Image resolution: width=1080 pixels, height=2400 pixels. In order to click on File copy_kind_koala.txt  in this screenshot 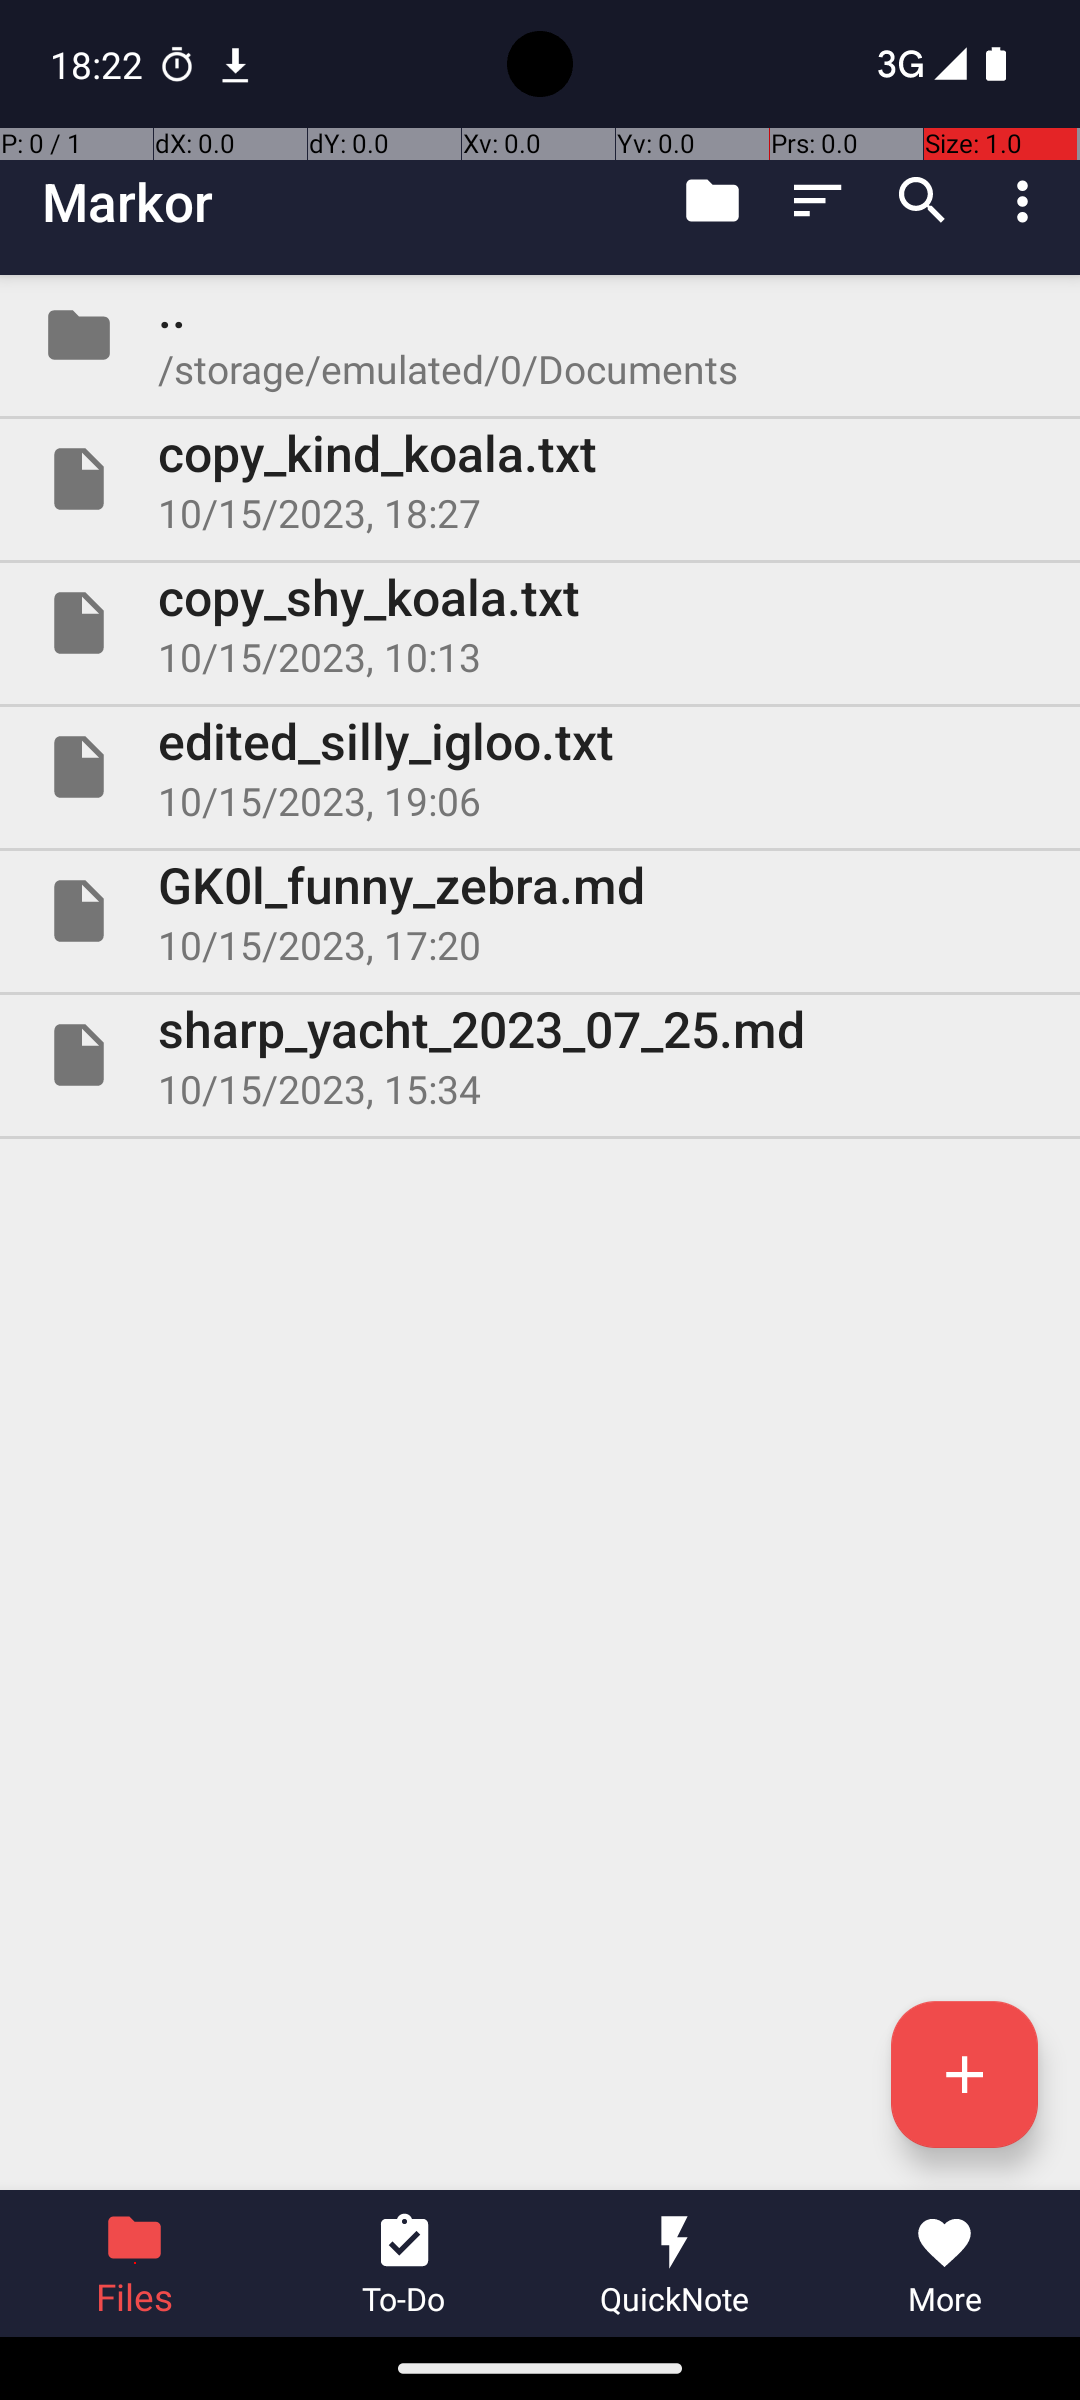, I will do `click(540, 479)`.